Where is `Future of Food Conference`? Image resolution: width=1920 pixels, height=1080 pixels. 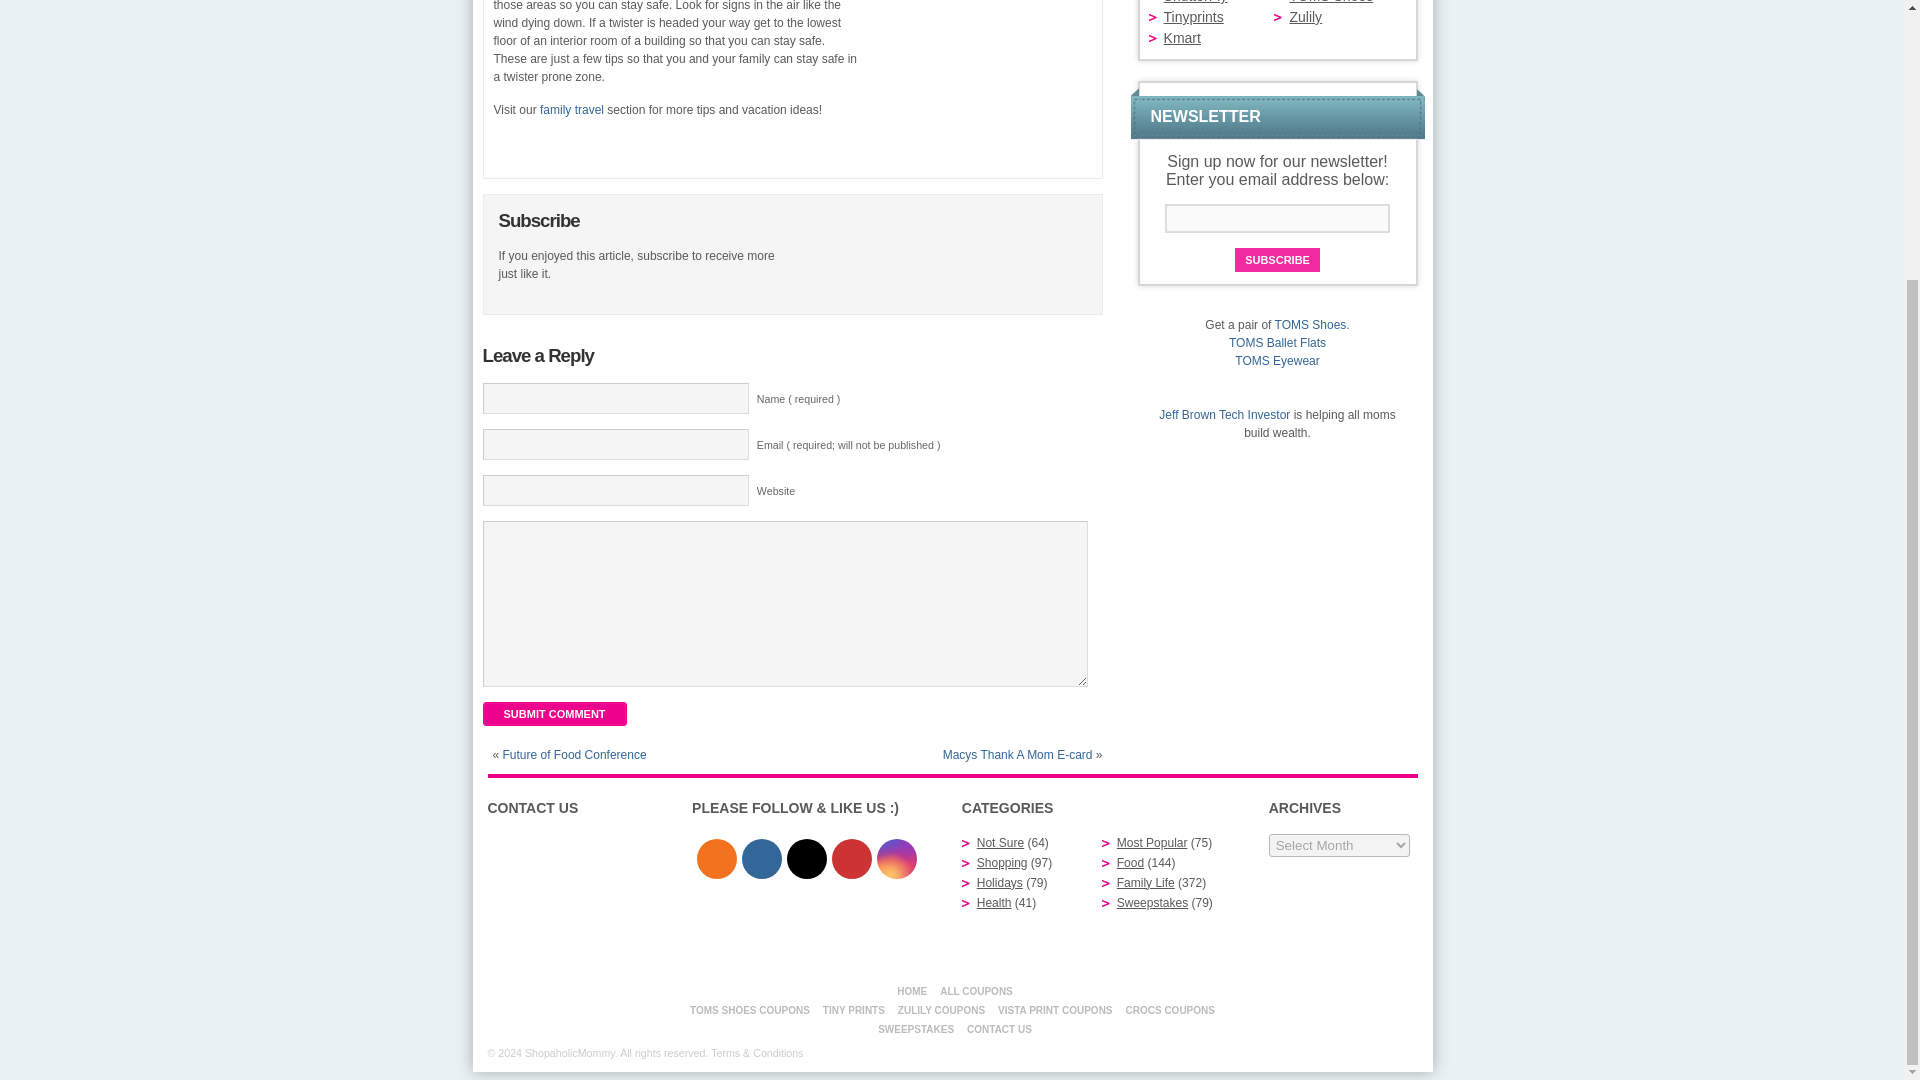 Future of Food Conference is located at coordinates (575, 755).